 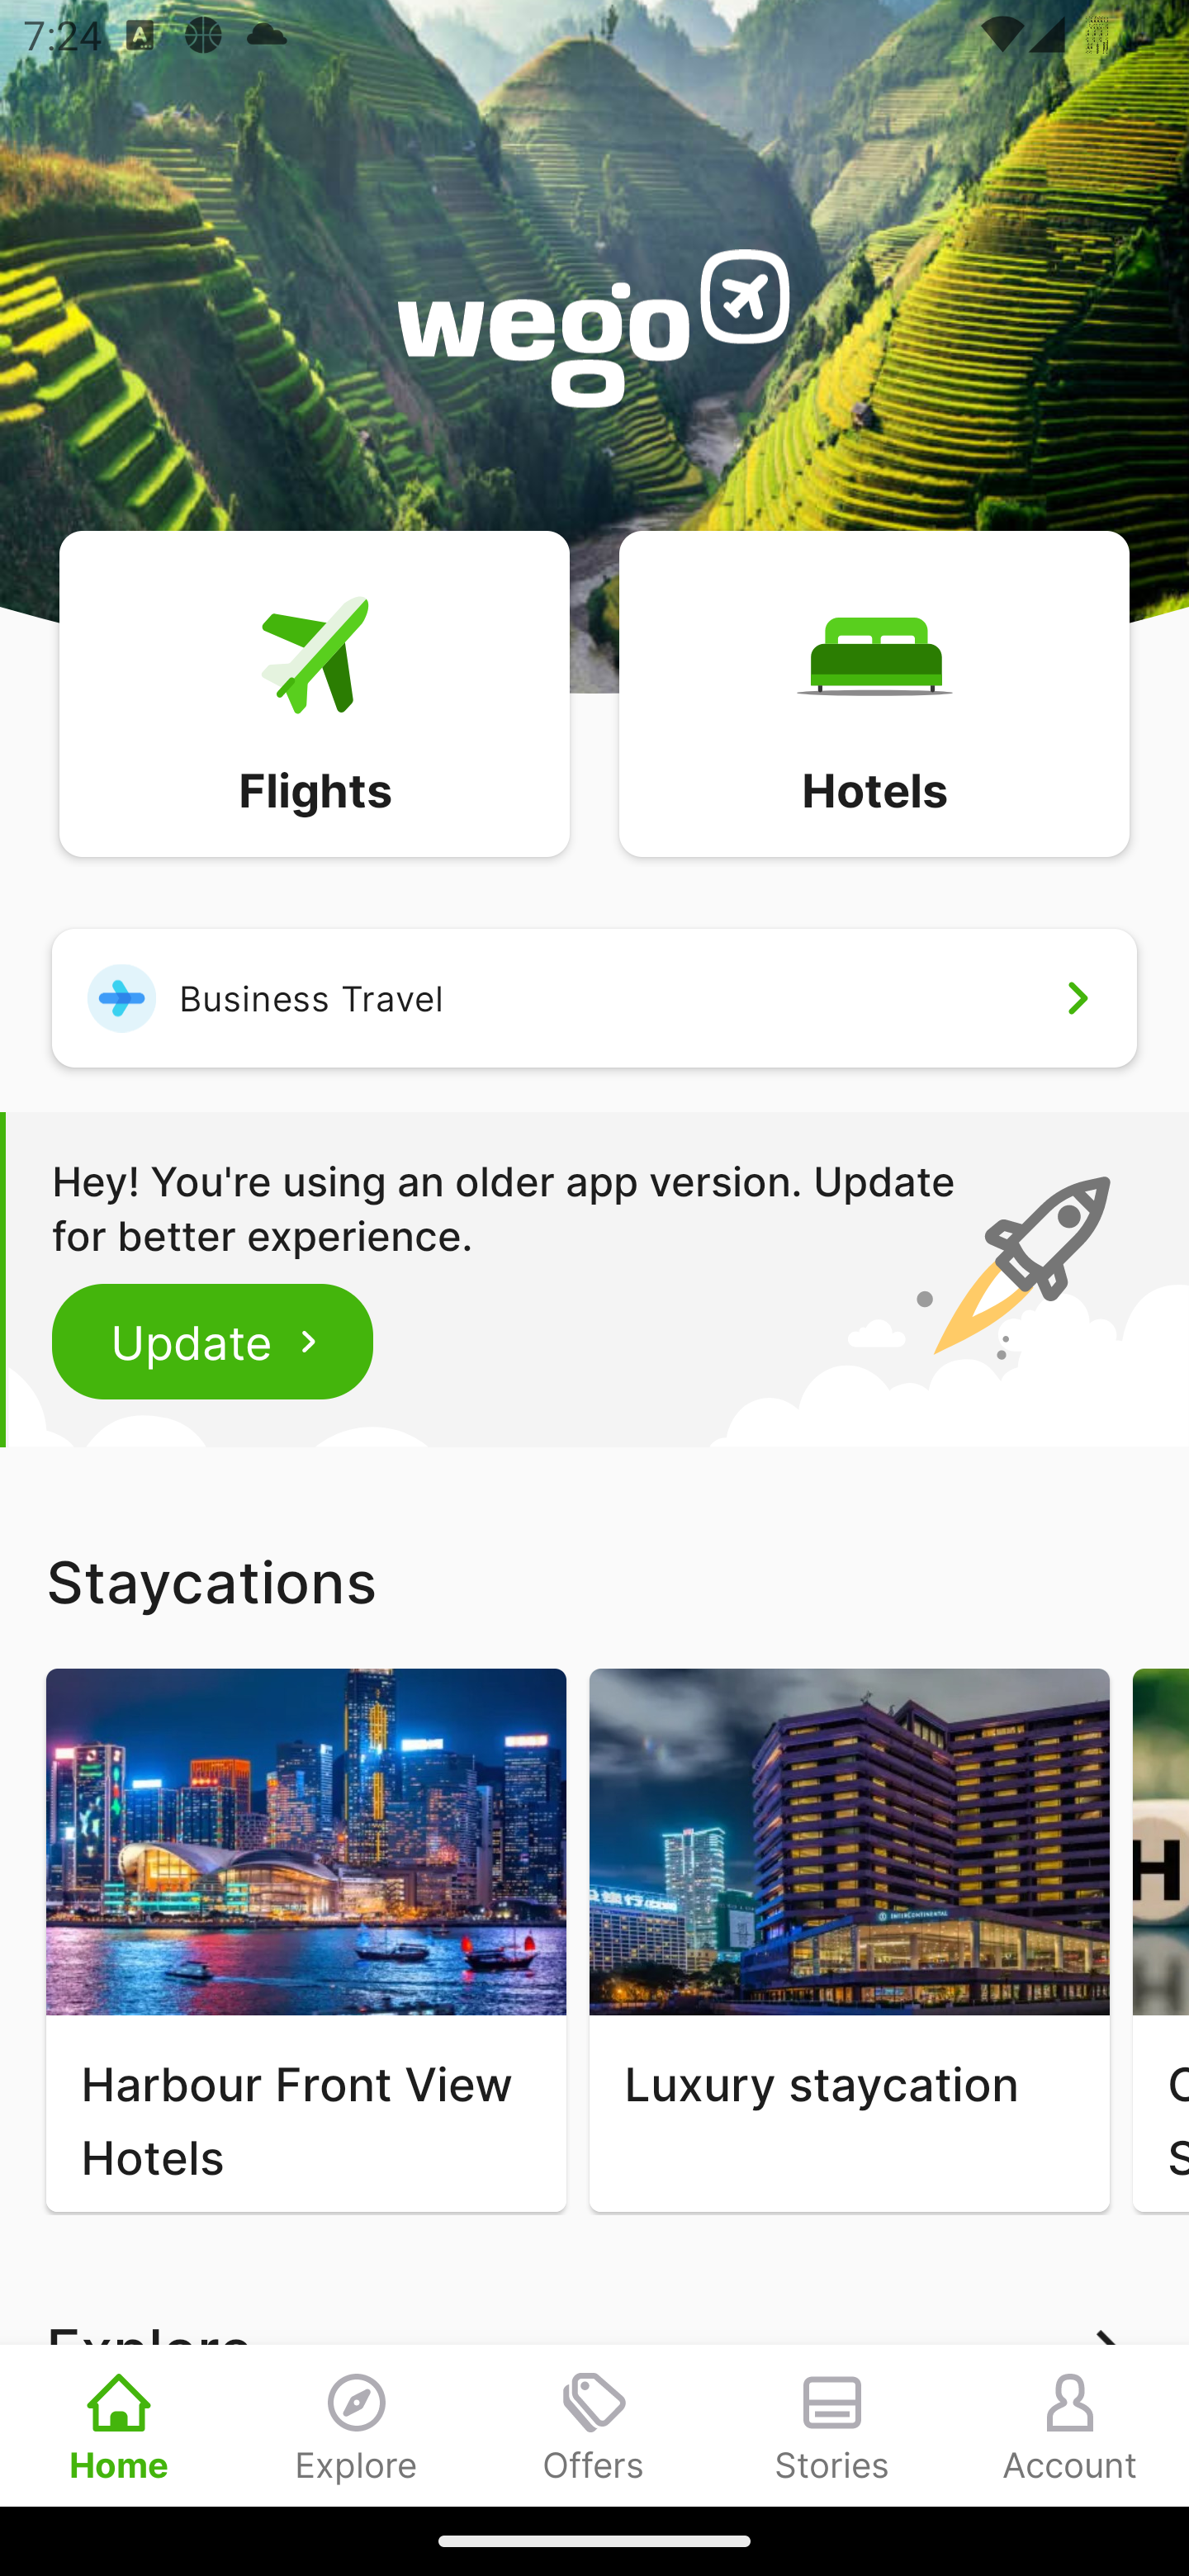 What do you see at coordinates (874, 692) in the screenshot?
I see `Hotels` at bounding box center [874, 692].